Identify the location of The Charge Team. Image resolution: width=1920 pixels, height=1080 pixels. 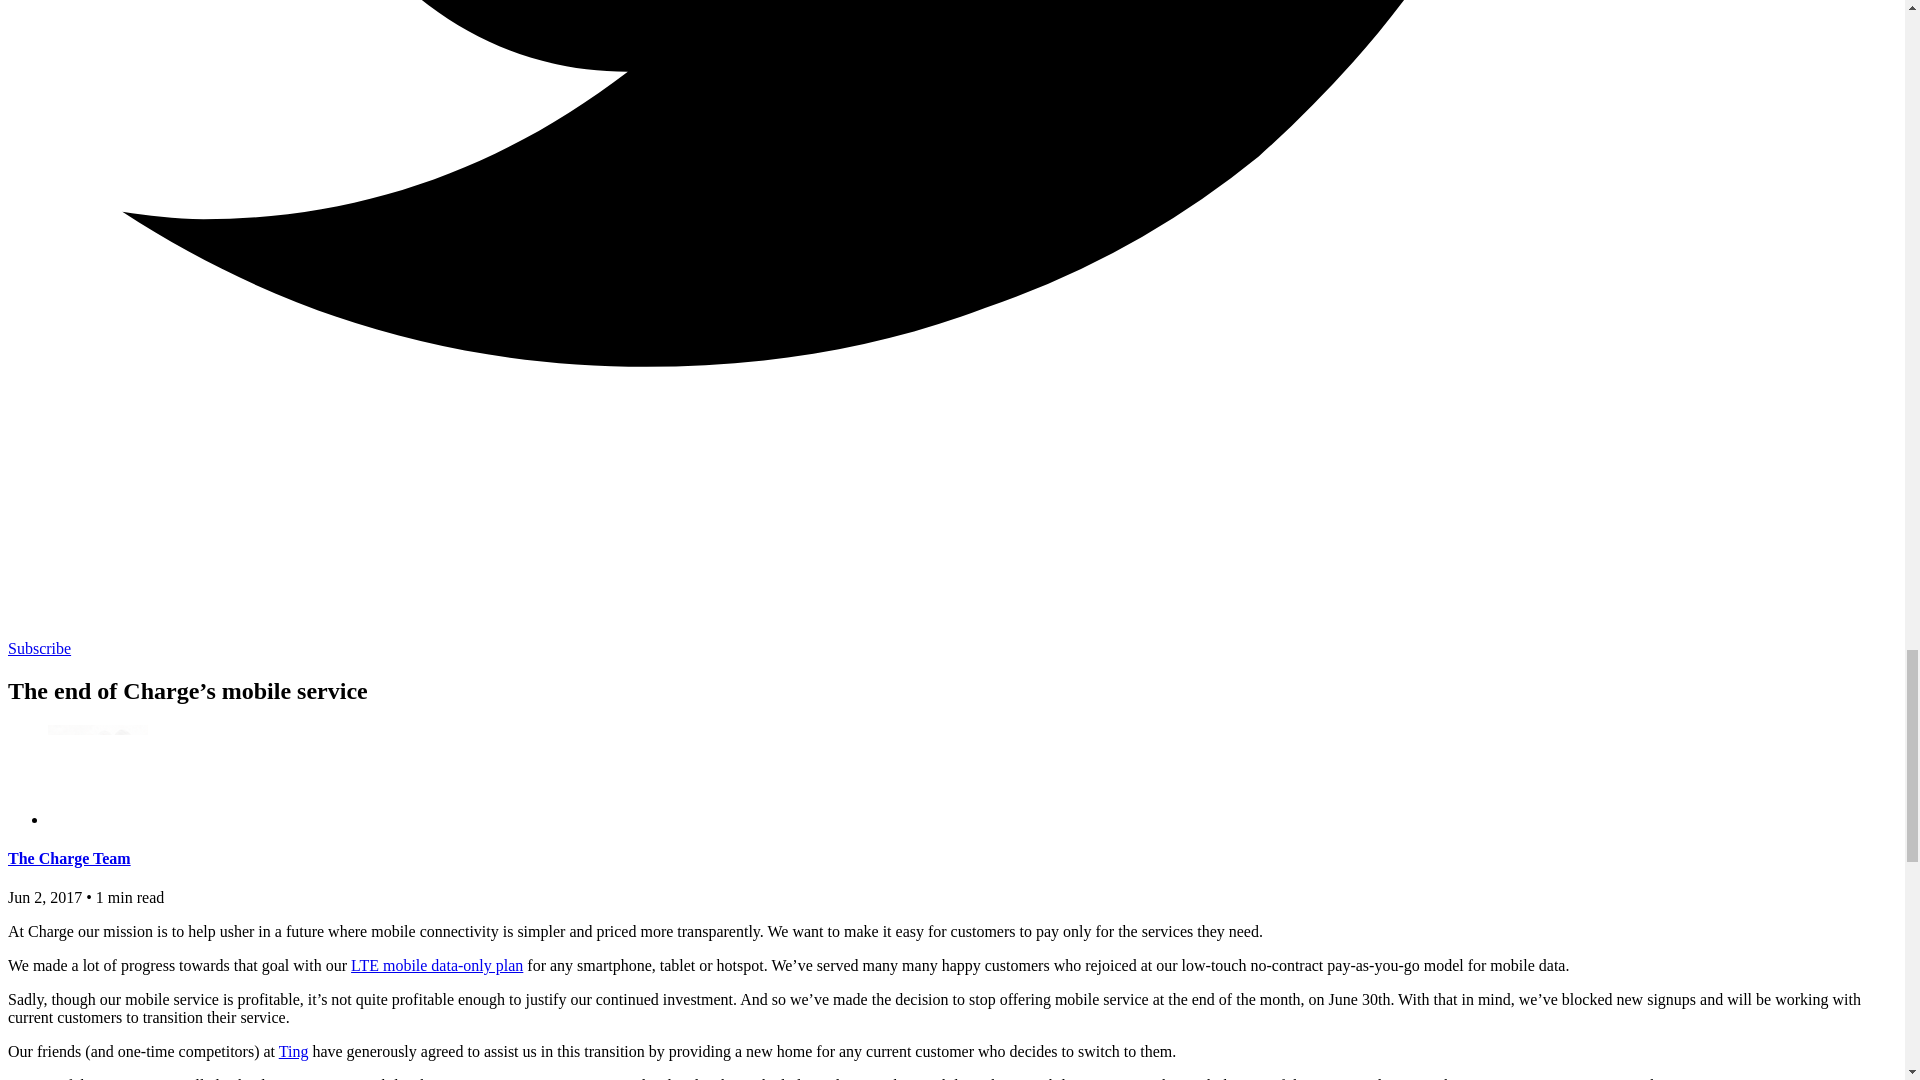
(68, 858).